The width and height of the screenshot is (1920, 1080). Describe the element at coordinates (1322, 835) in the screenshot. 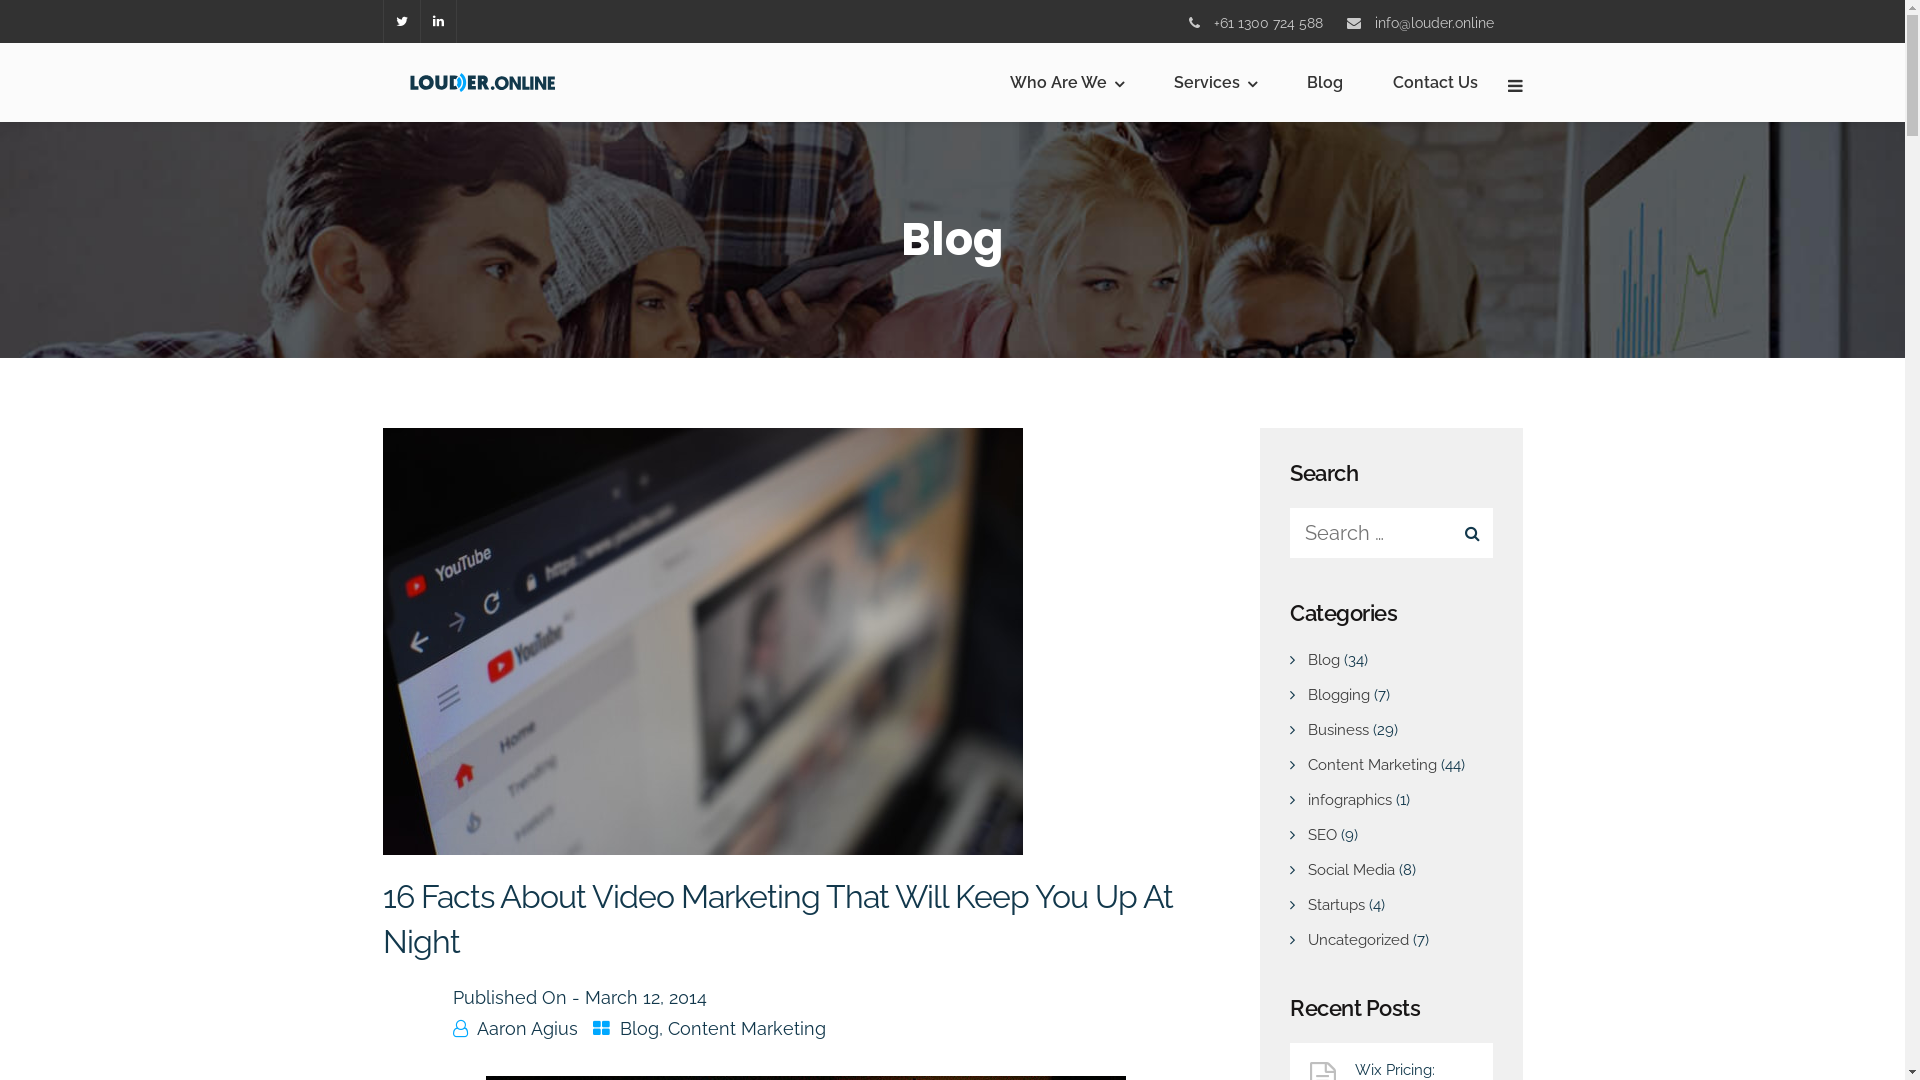

I see `SEO` at that location.